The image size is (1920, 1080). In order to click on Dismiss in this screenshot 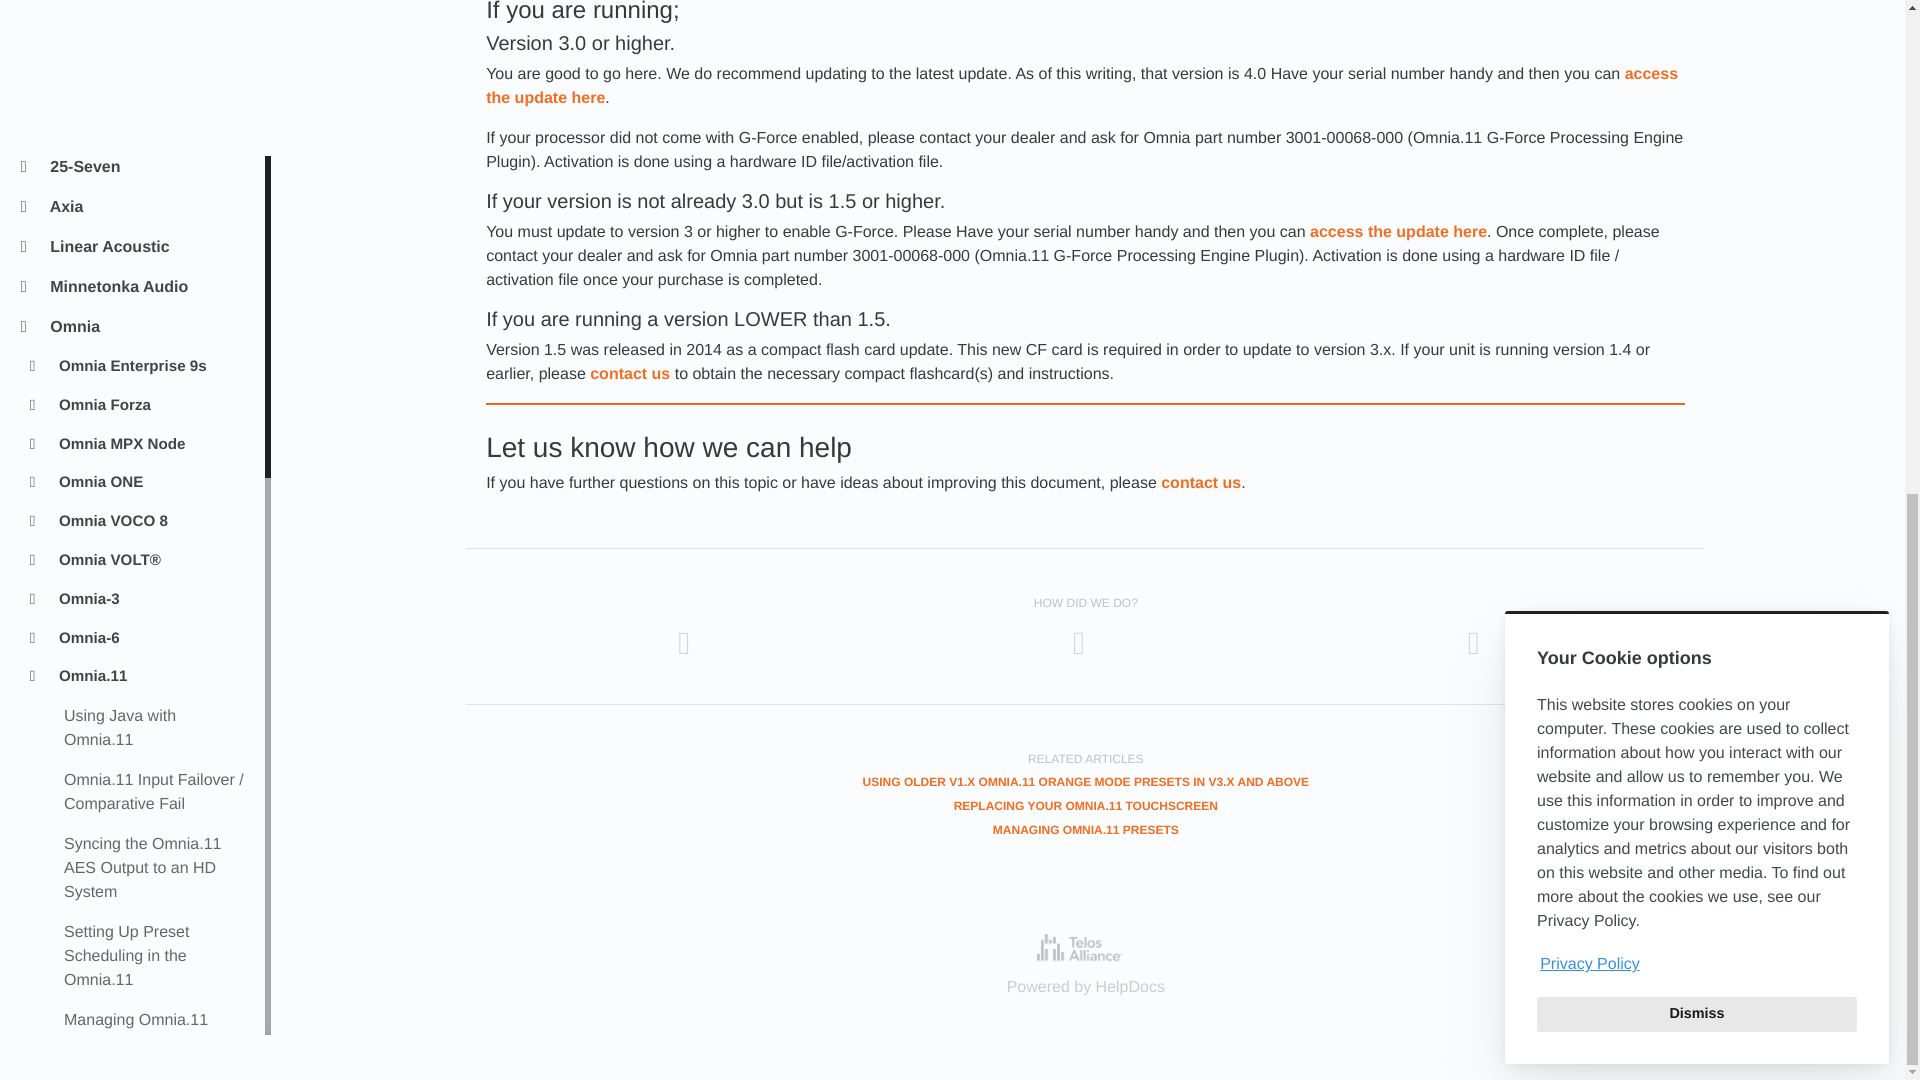, I will do `click(1696, 106)`.